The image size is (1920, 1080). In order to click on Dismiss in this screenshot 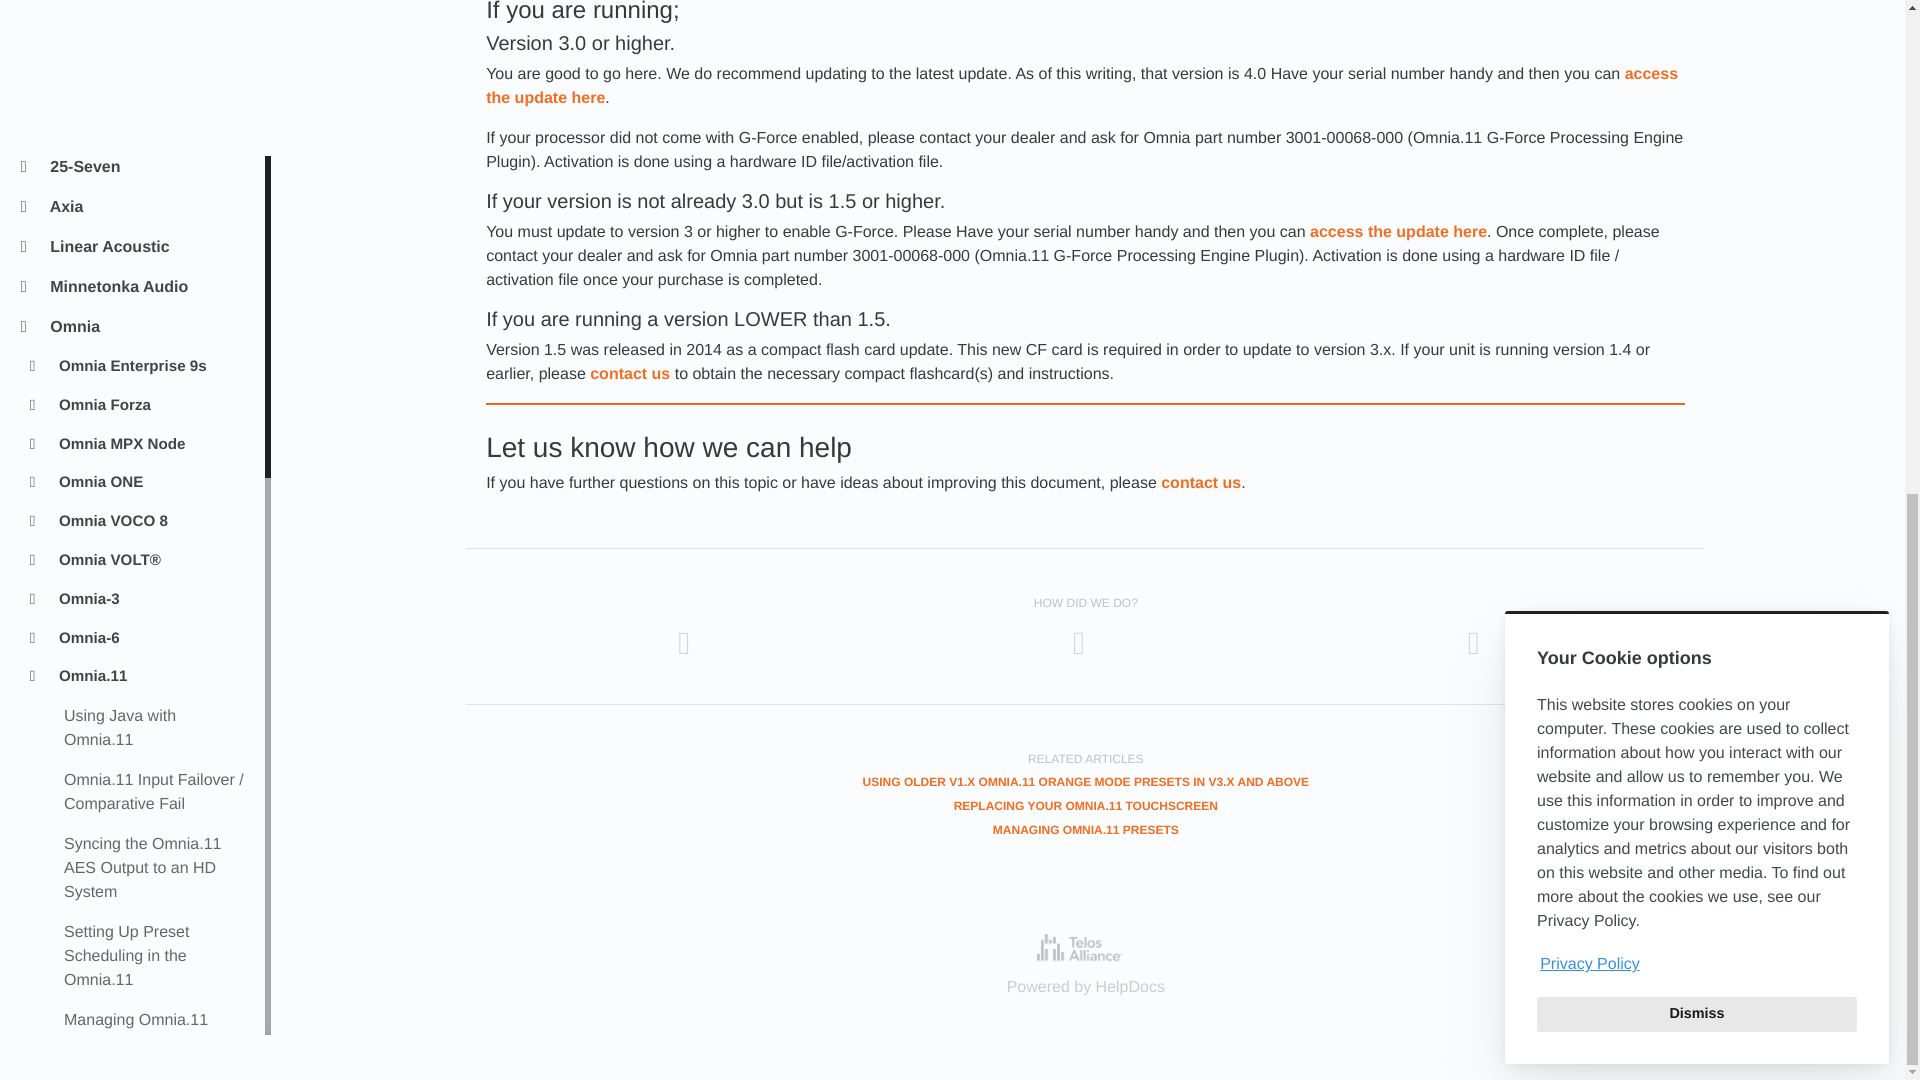, I will do `click(1696, 106)`.